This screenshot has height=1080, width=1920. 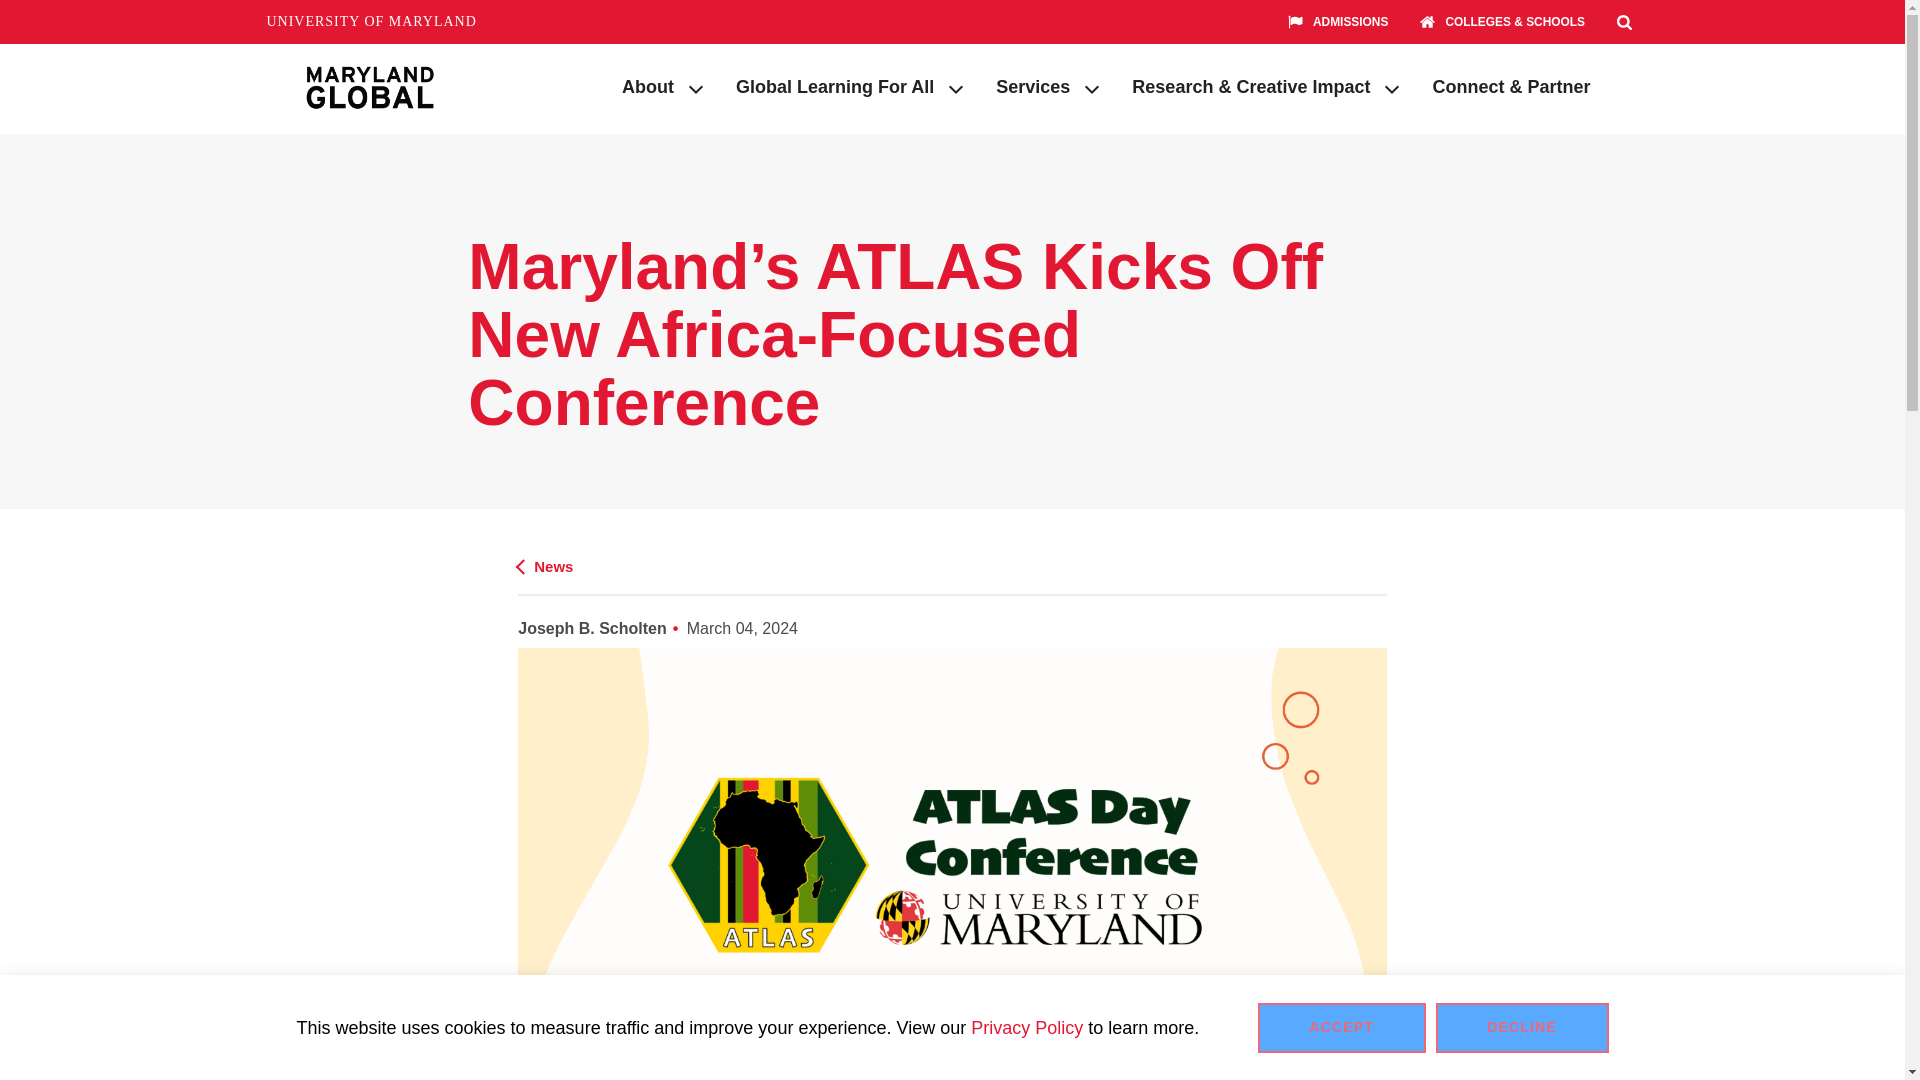 I want to click on About, so click(x=638, y=88).